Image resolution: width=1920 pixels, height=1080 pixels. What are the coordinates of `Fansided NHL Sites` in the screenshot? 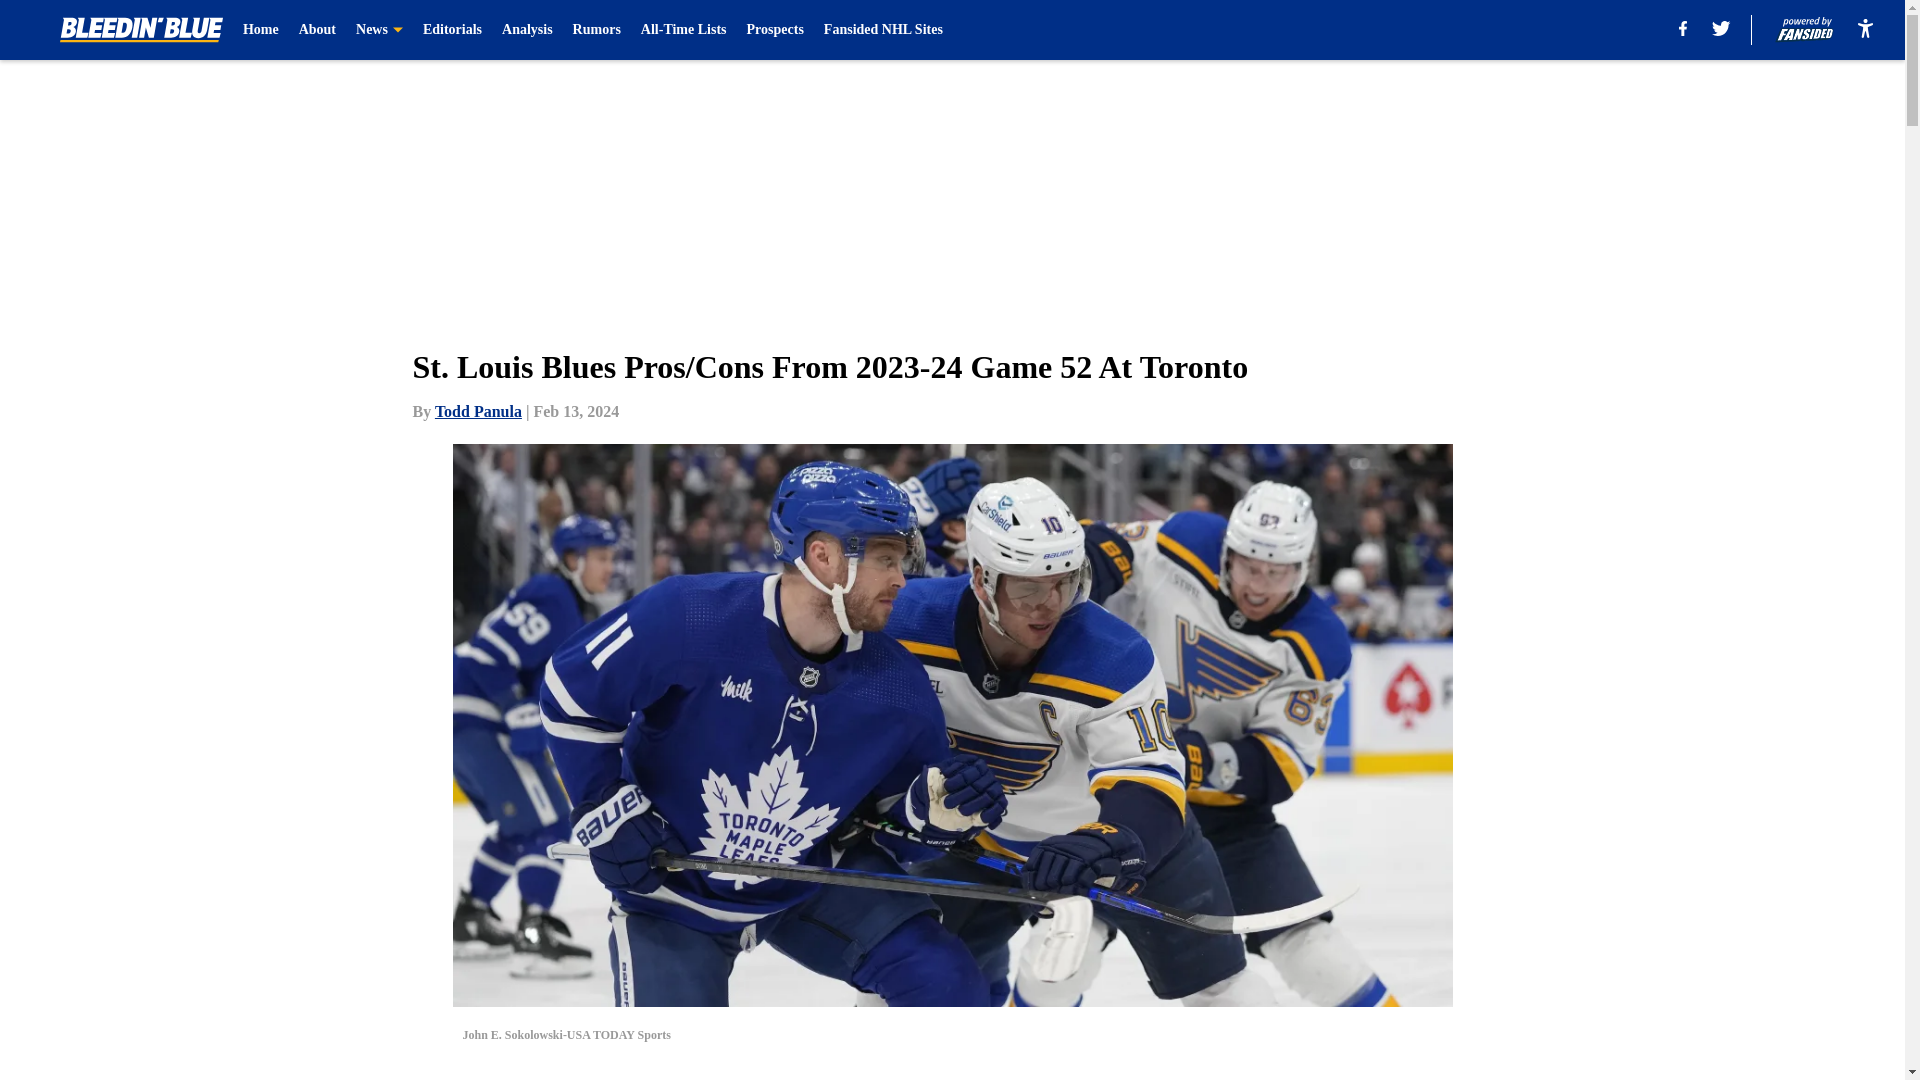 It's located at (882, 30).